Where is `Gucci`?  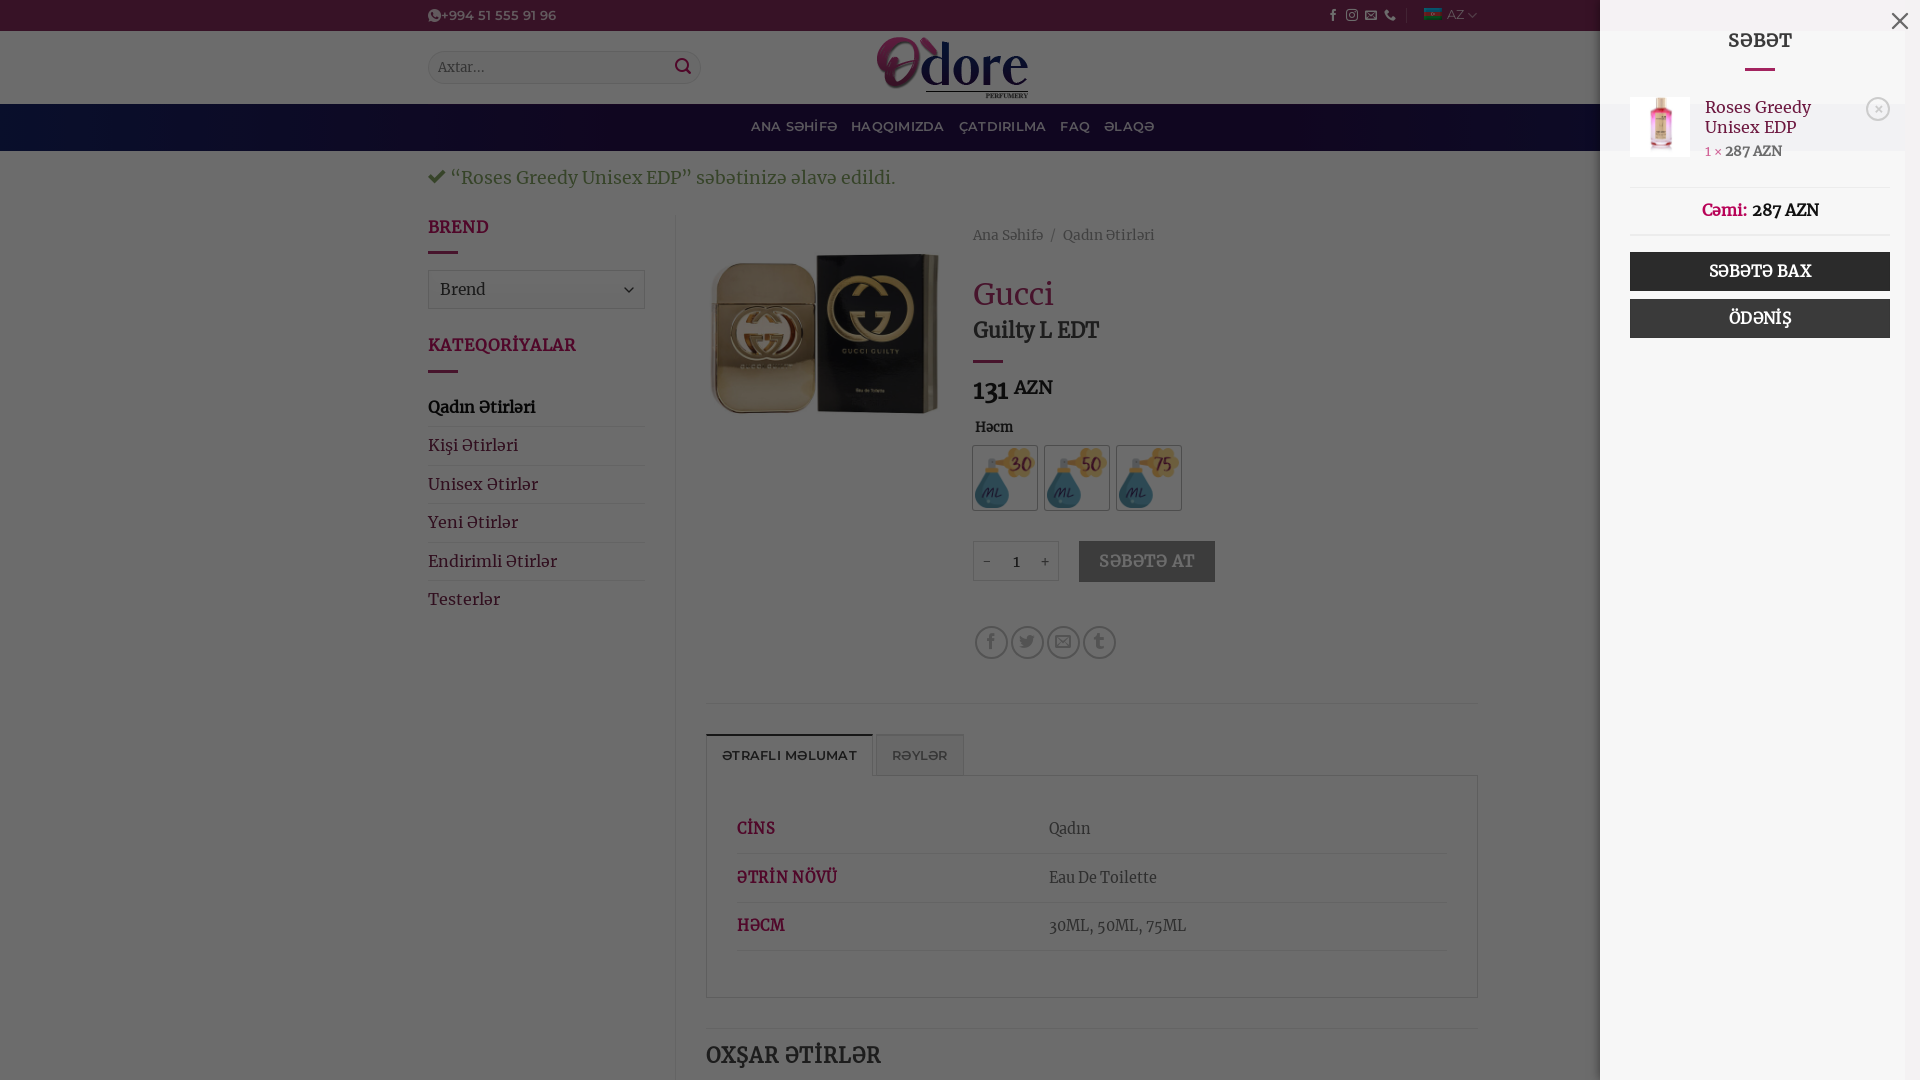 Gucci is located at coordinates (1013, 294).